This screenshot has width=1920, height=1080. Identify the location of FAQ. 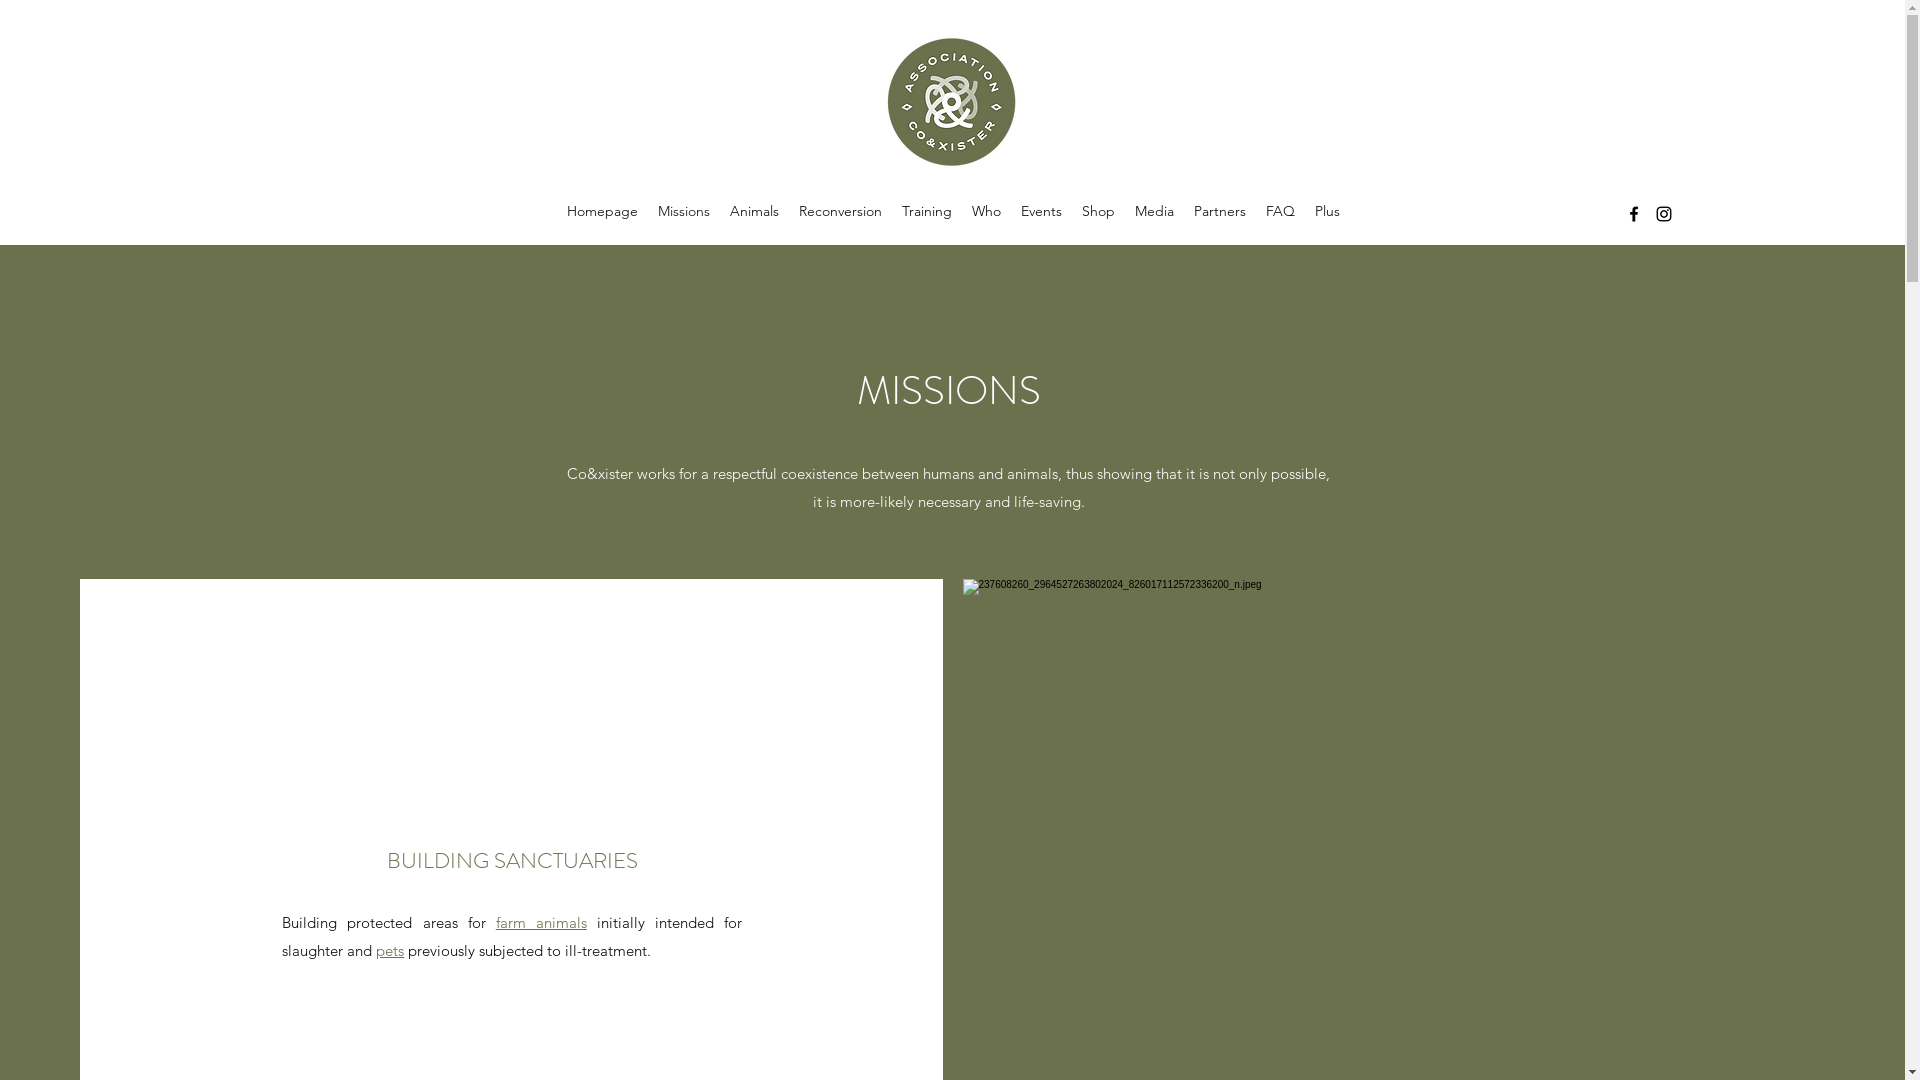
(1280, 214).